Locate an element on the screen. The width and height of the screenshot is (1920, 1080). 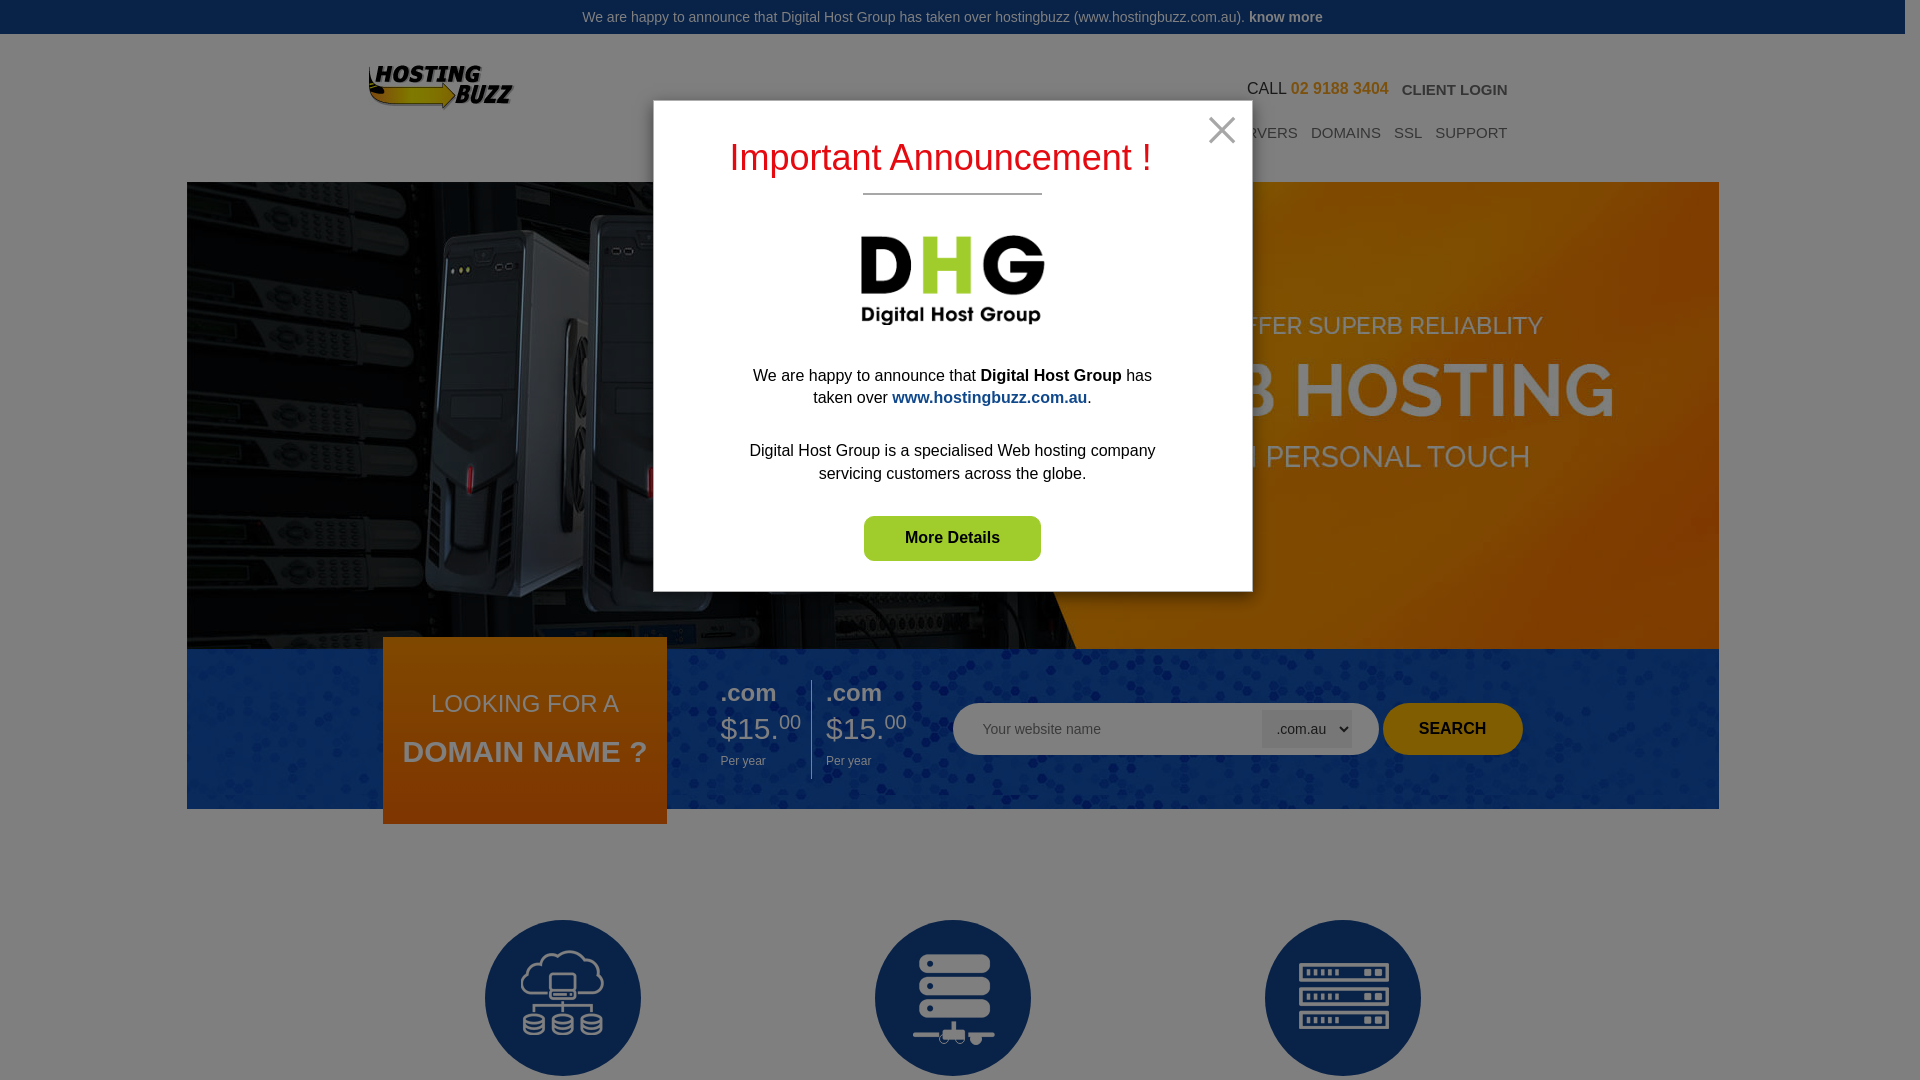
SSL is located at coordinates (1408, 133).